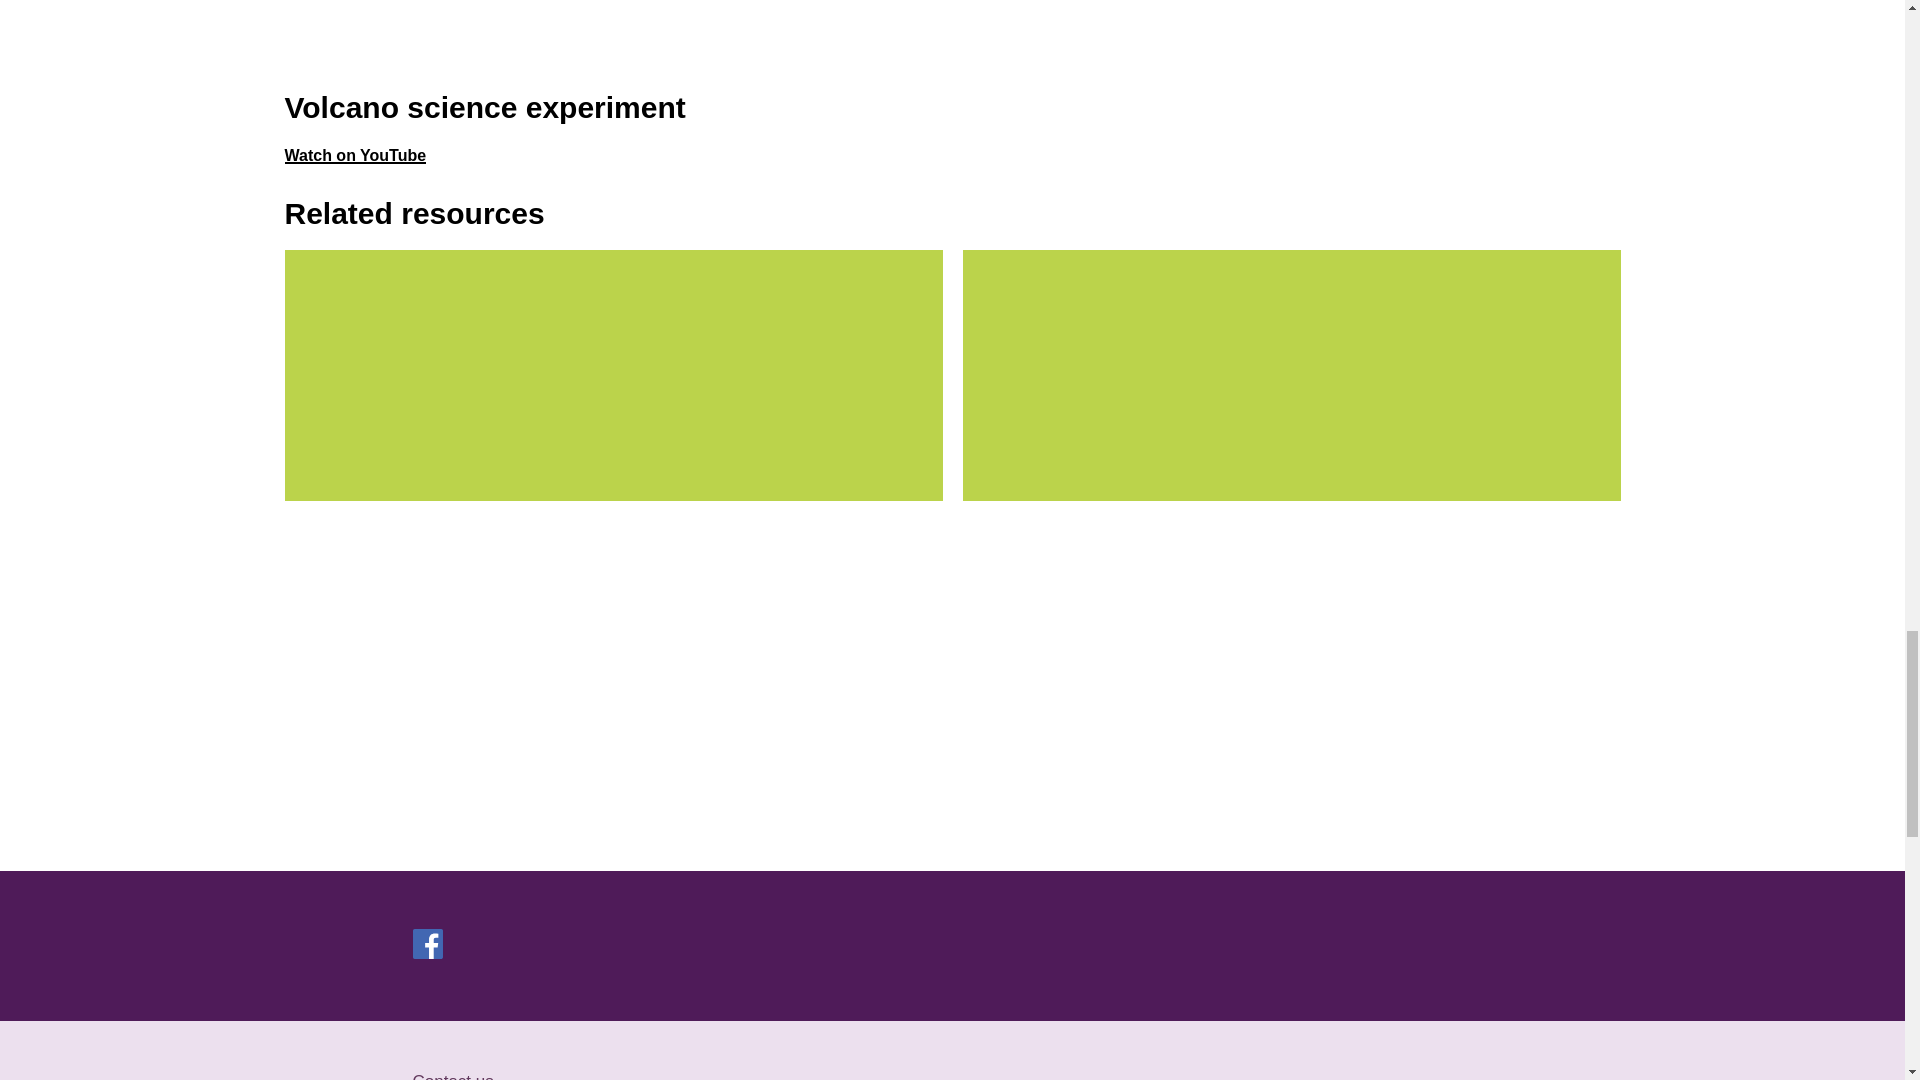  I want to click on Volcano science experiment, so click(611, 38).